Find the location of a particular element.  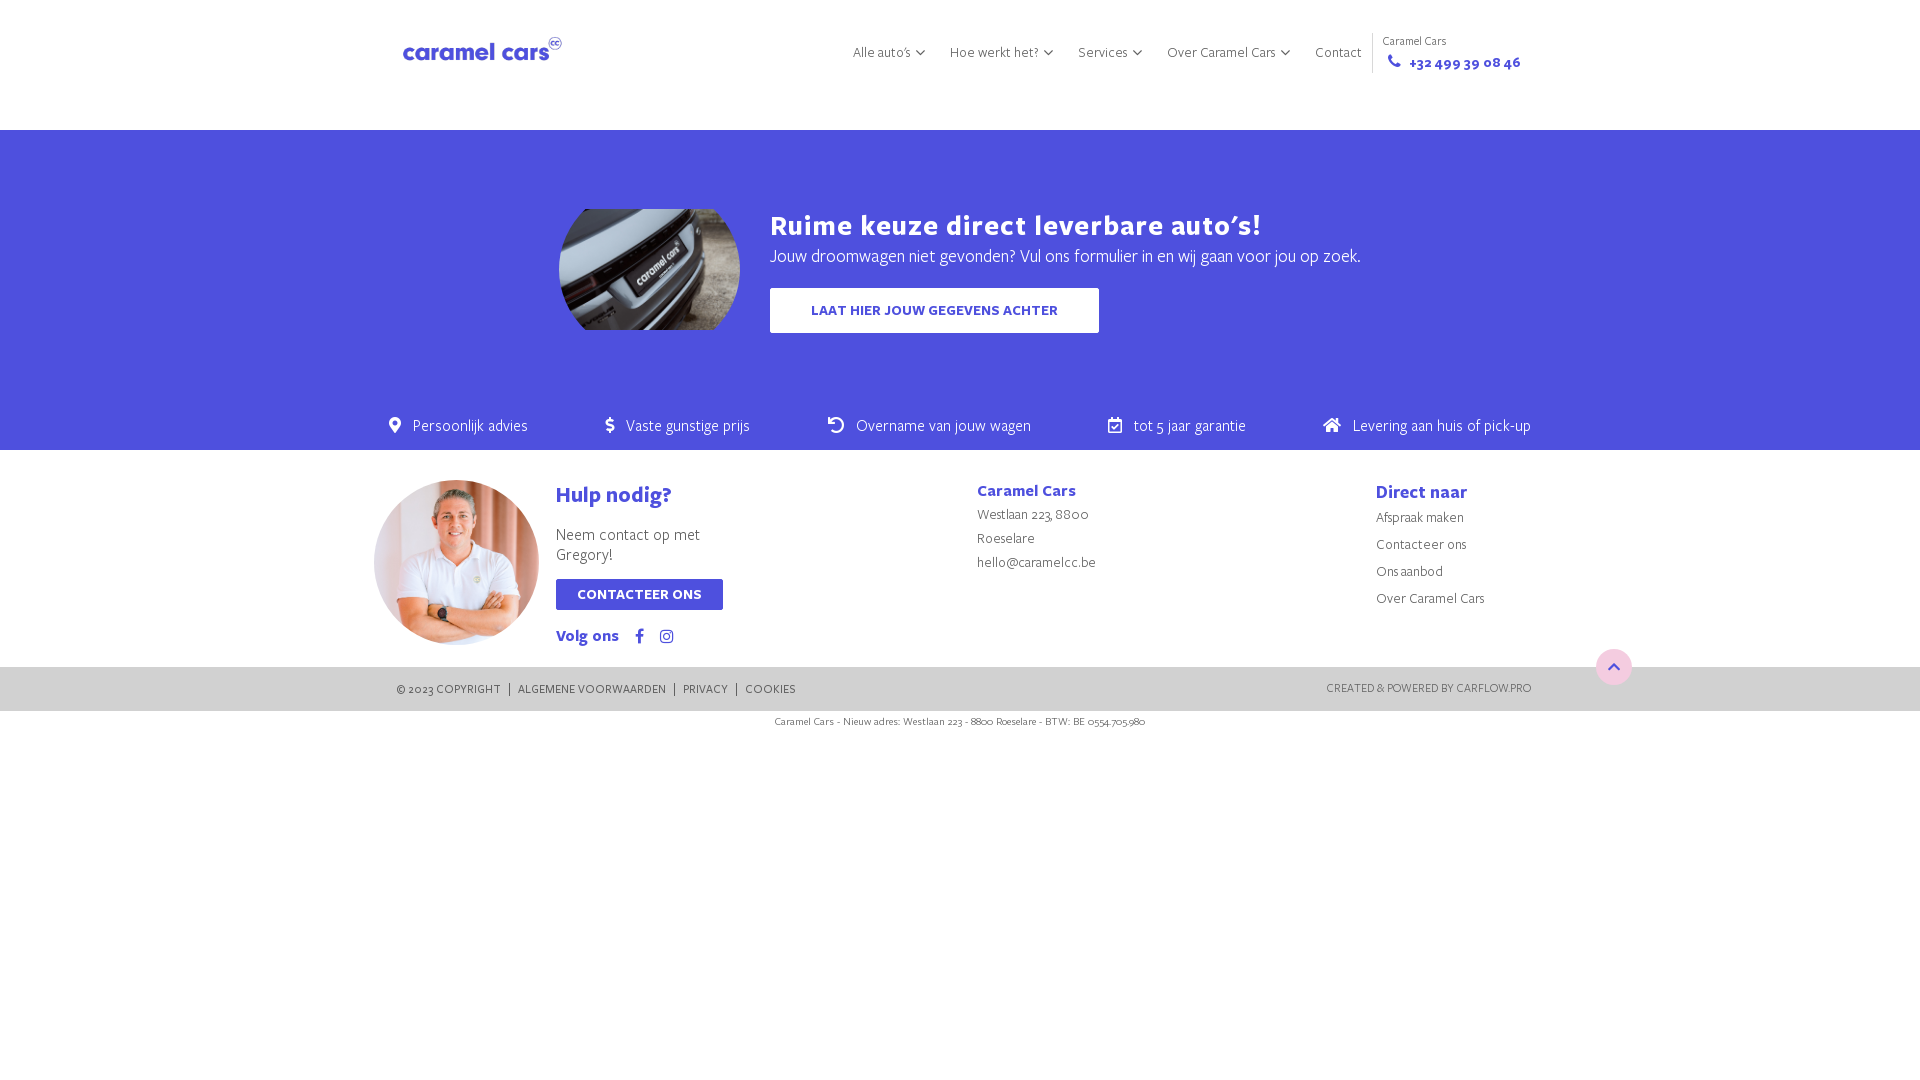

Westlaan 223, 8800 Roeselare is located at coordinates (1033, 526).